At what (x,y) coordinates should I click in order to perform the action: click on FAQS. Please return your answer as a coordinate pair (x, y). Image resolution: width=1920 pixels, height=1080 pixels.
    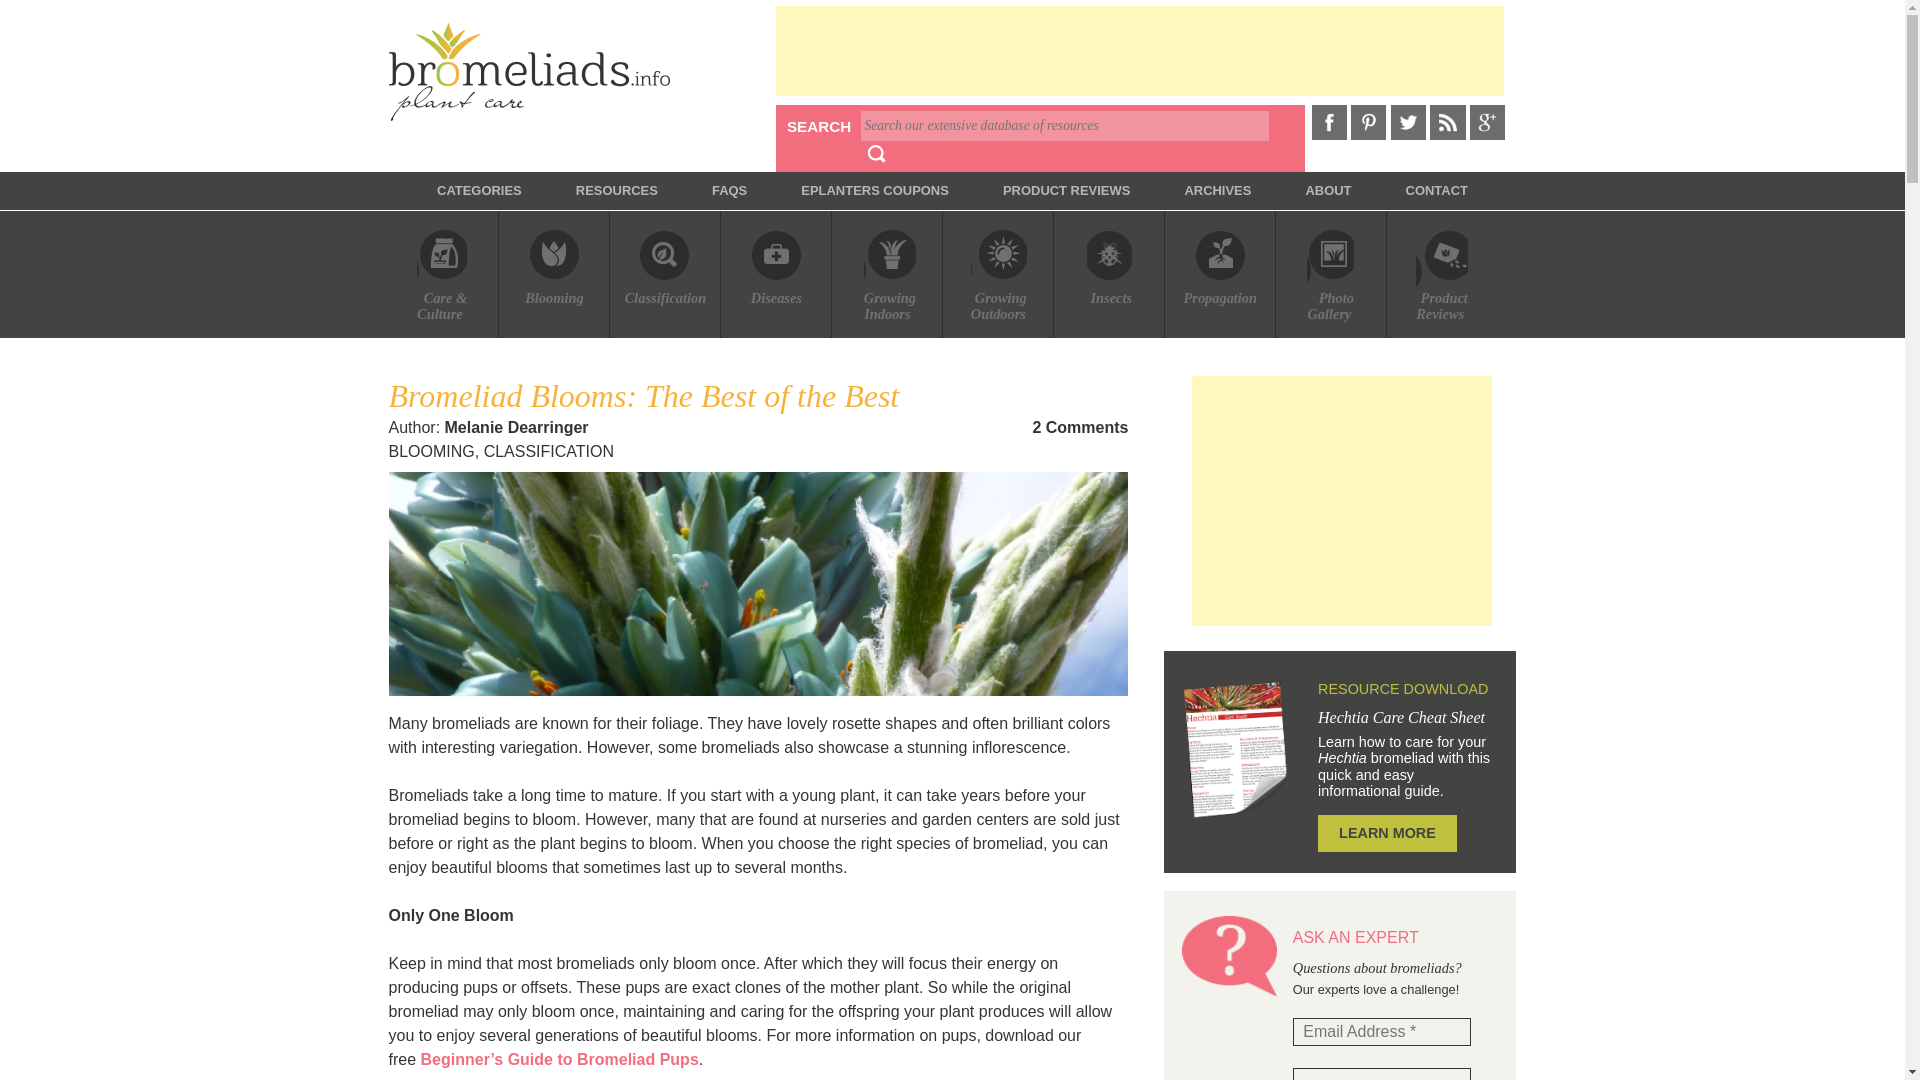
    Looking at the image, I should click on (729, 190).